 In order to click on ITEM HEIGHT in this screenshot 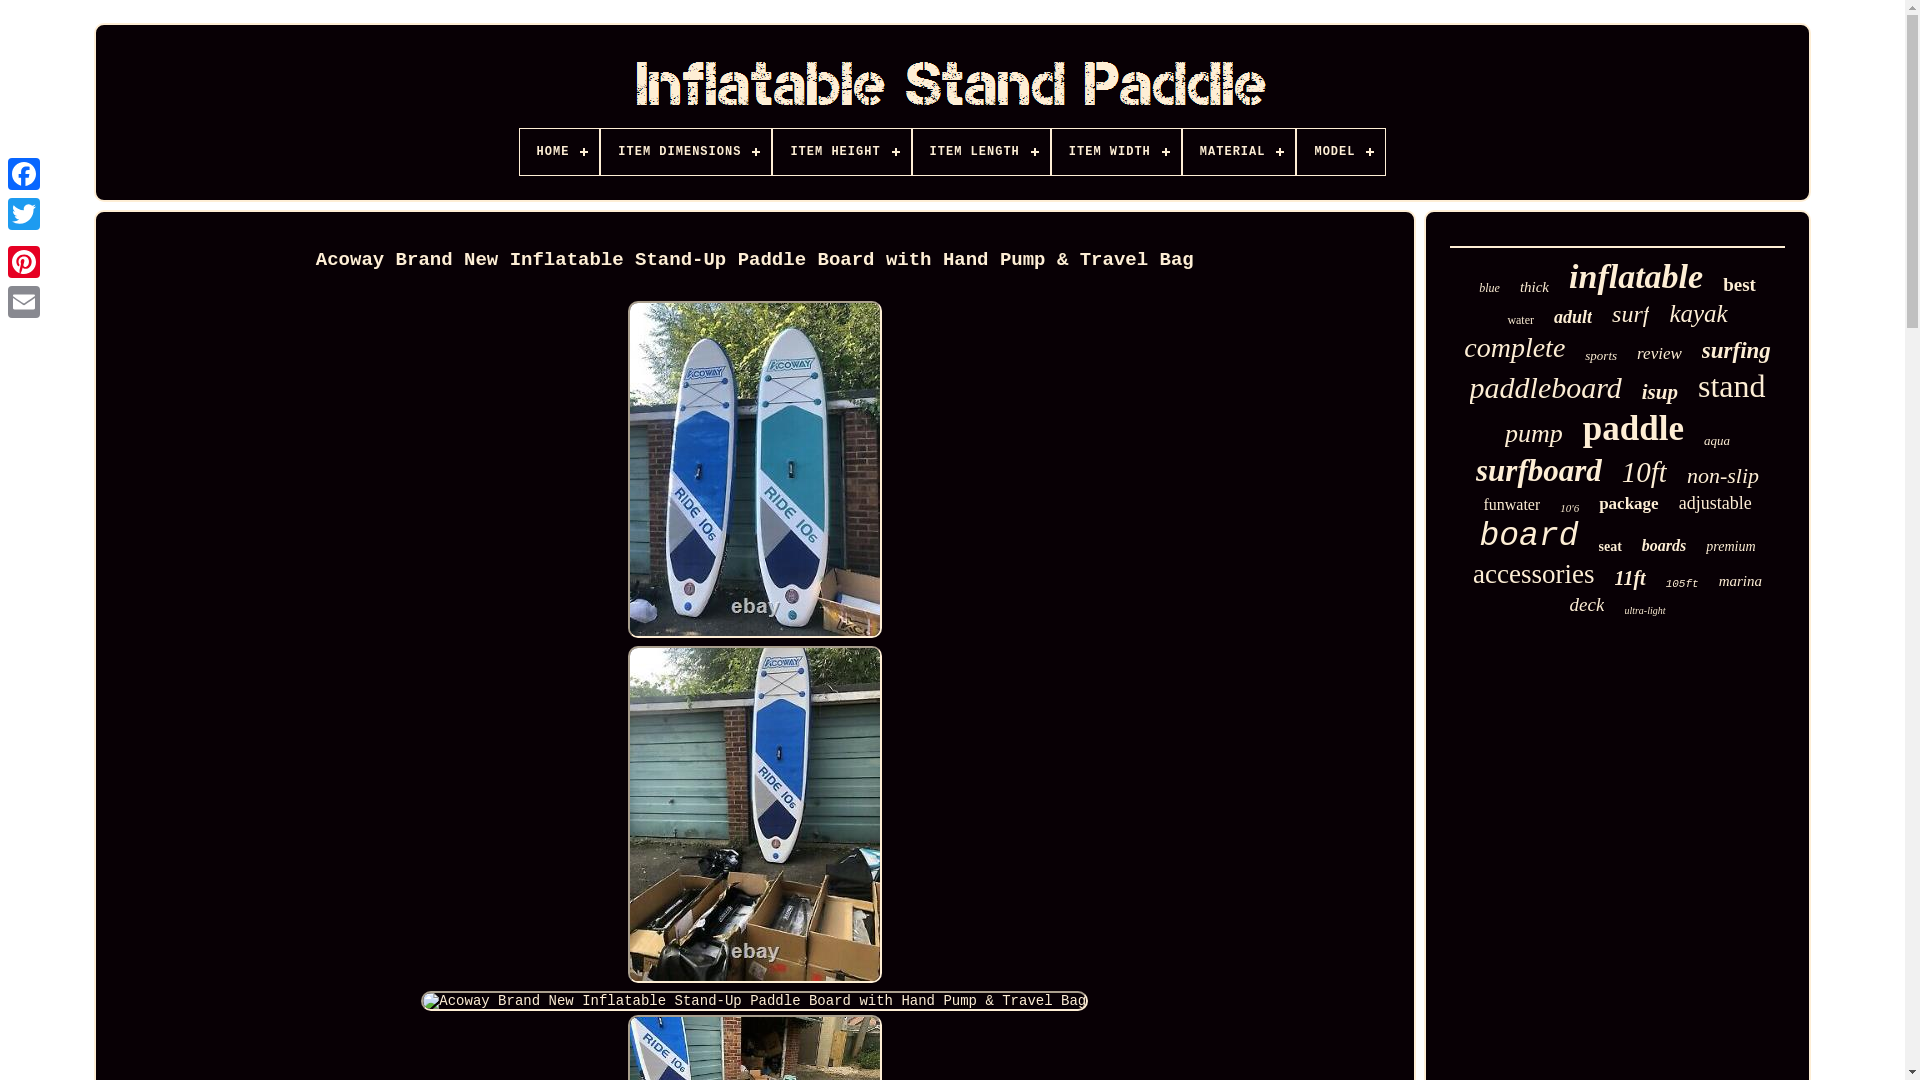, I will do `click(842, 151)`.